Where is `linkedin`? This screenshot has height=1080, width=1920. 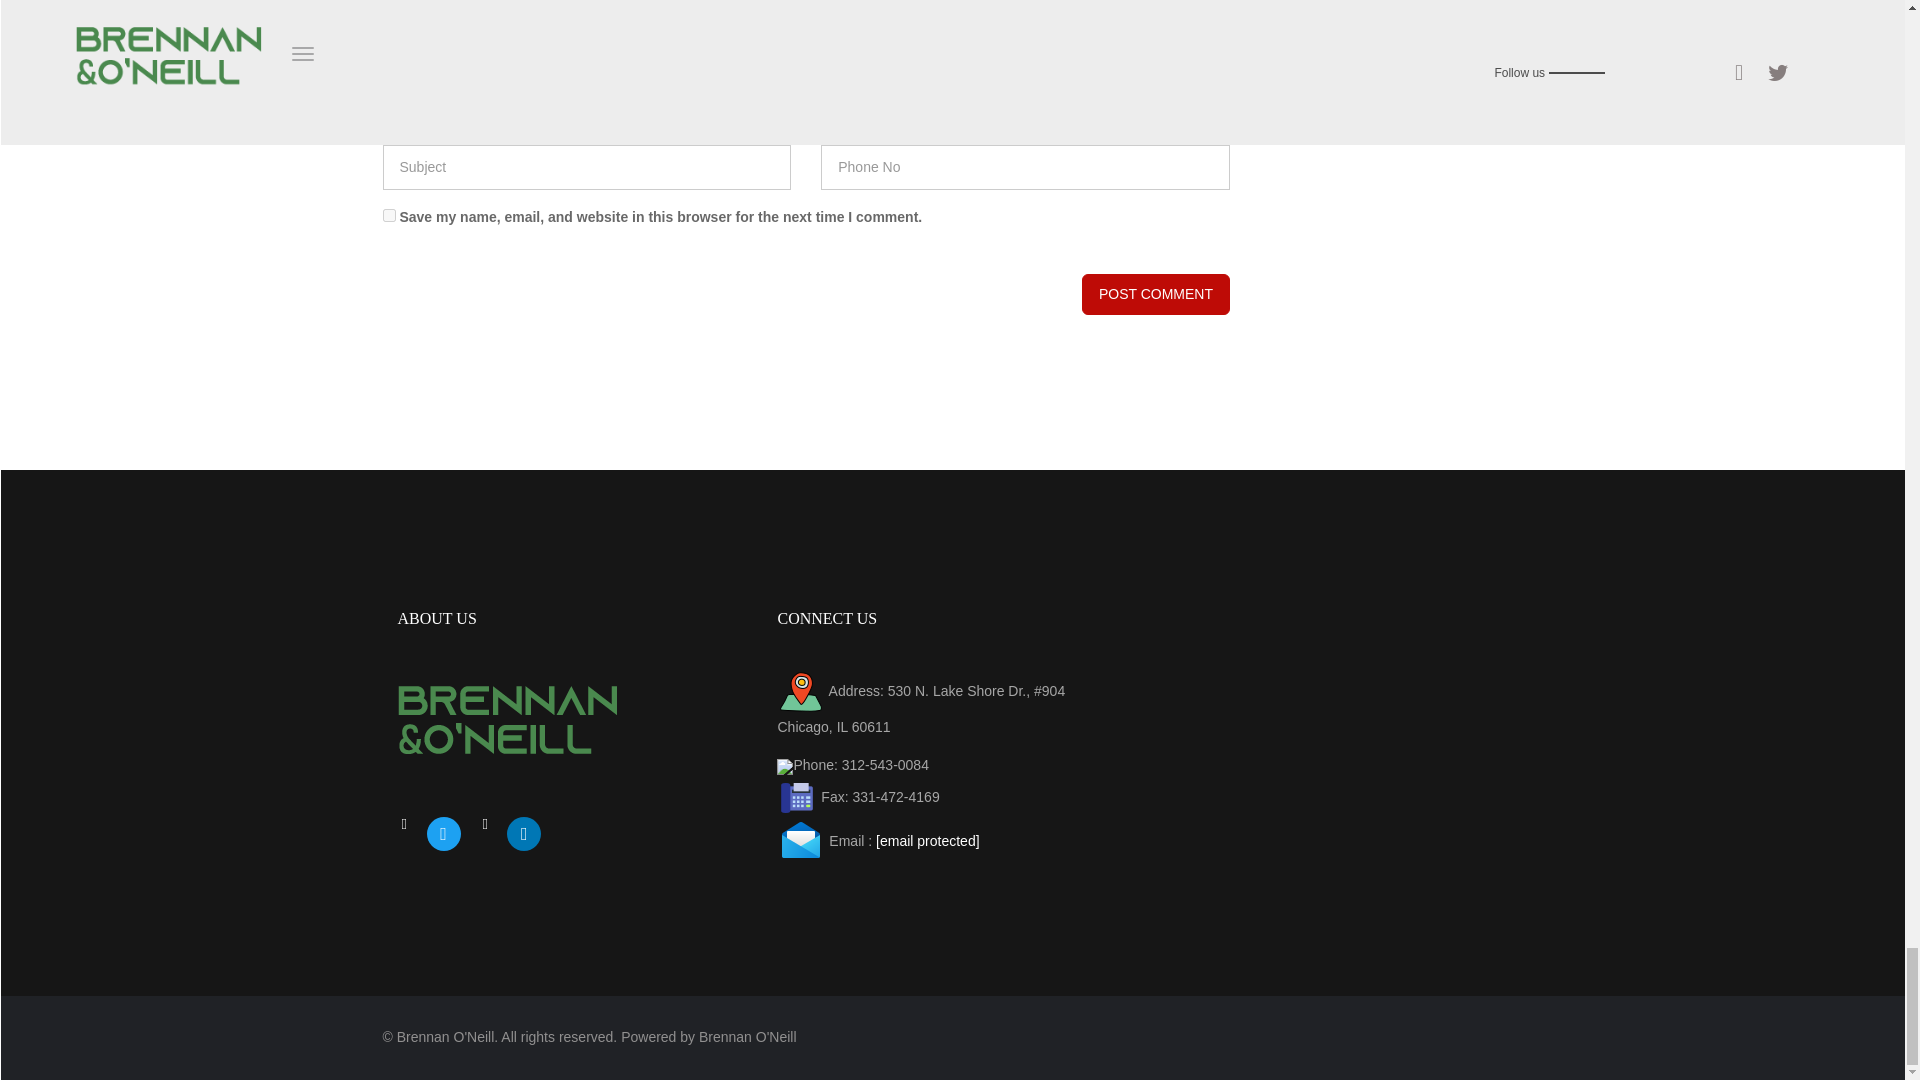
linkedin is located at coordinates (524, 832).